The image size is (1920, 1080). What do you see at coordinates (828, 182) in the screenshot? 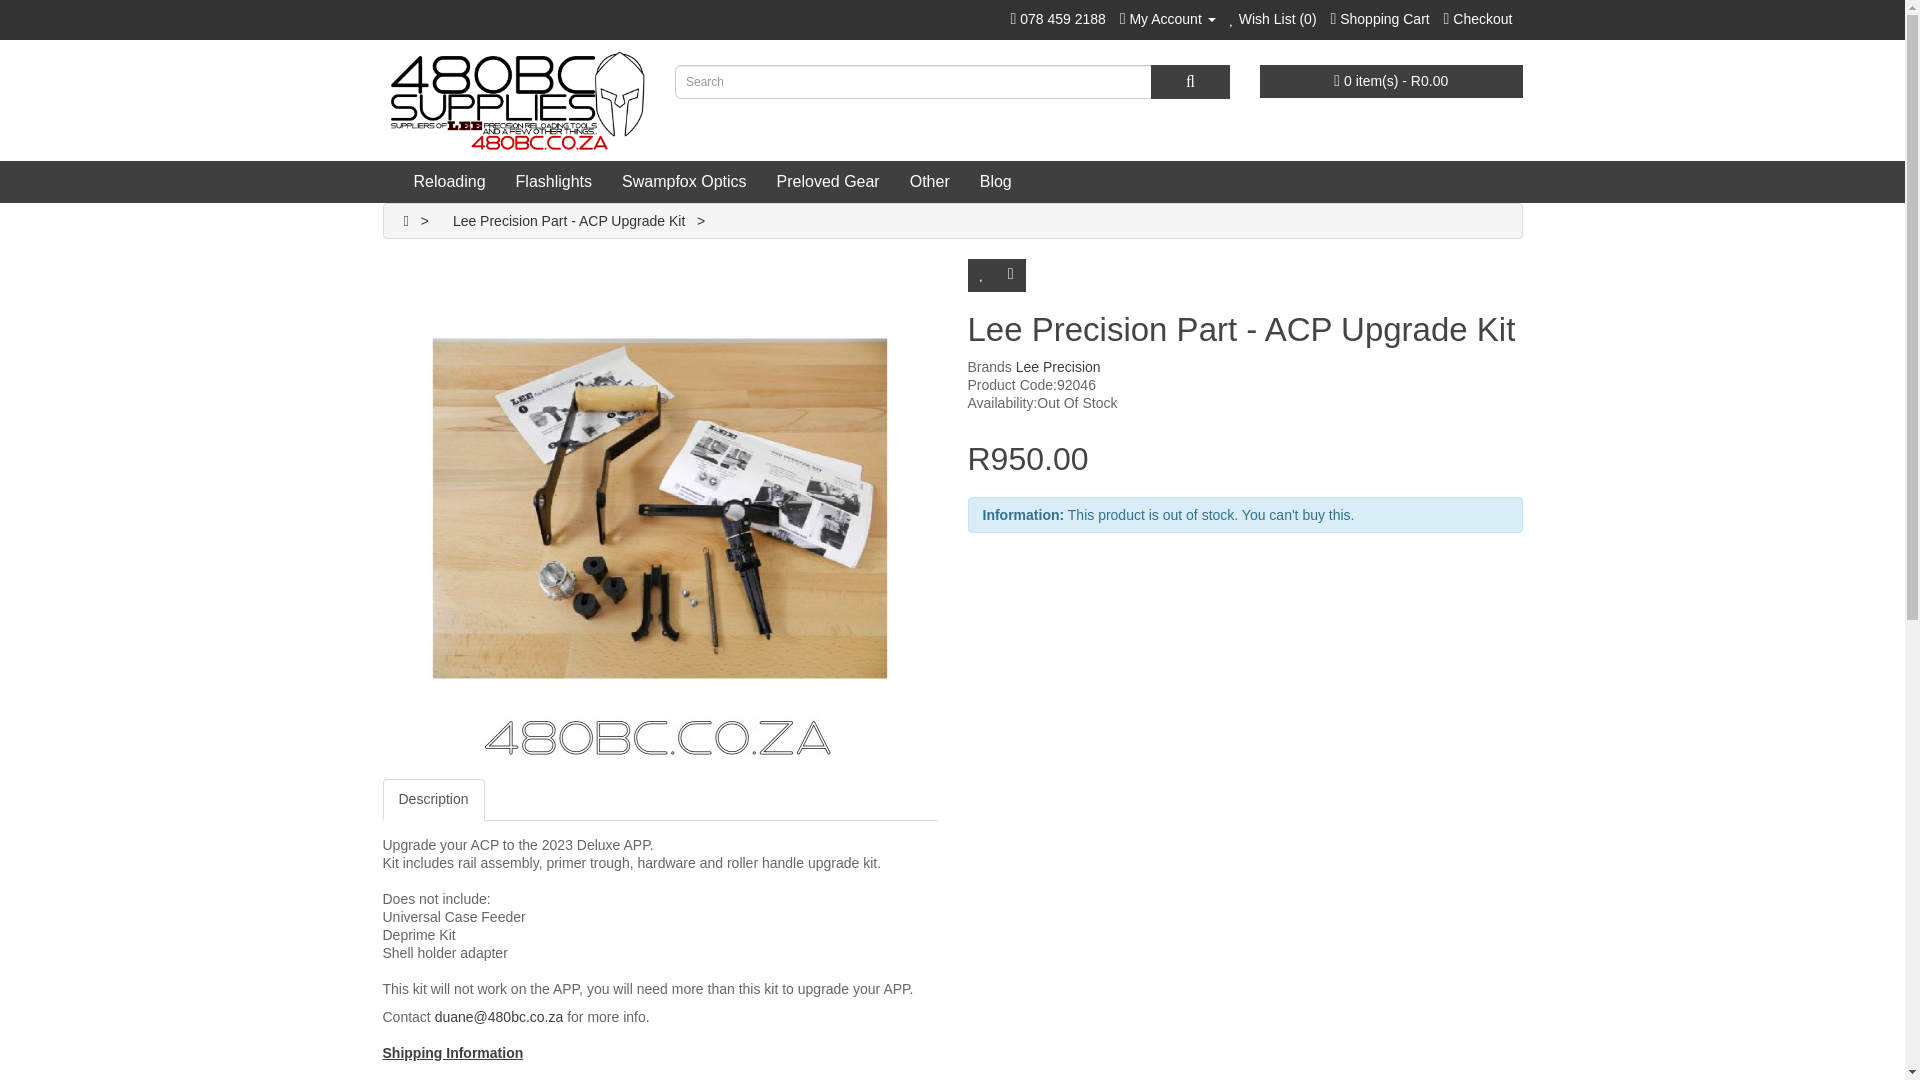
I see `Preloved Gear` at bounding box center [828, 182].